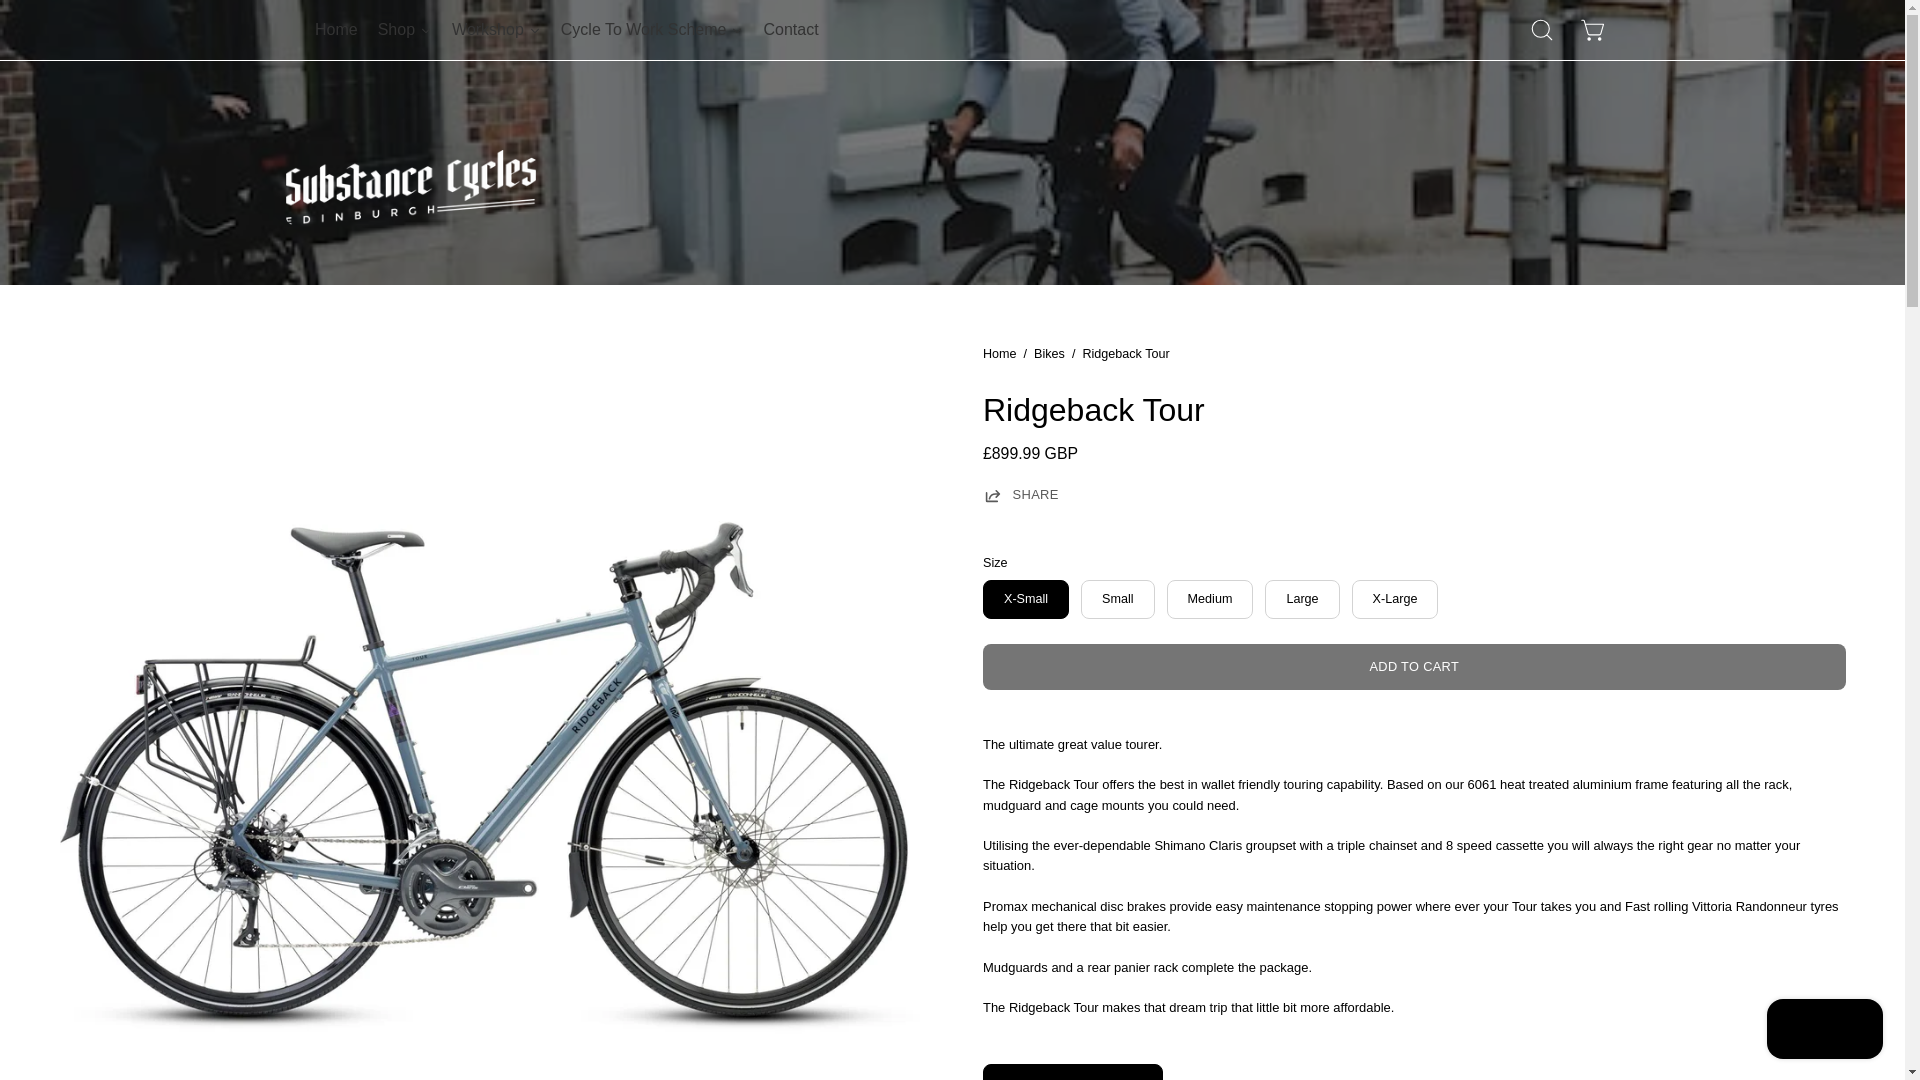 This screenshot has height=1080, width=1920. I want to click on Open search bar, so click(1541, 29).